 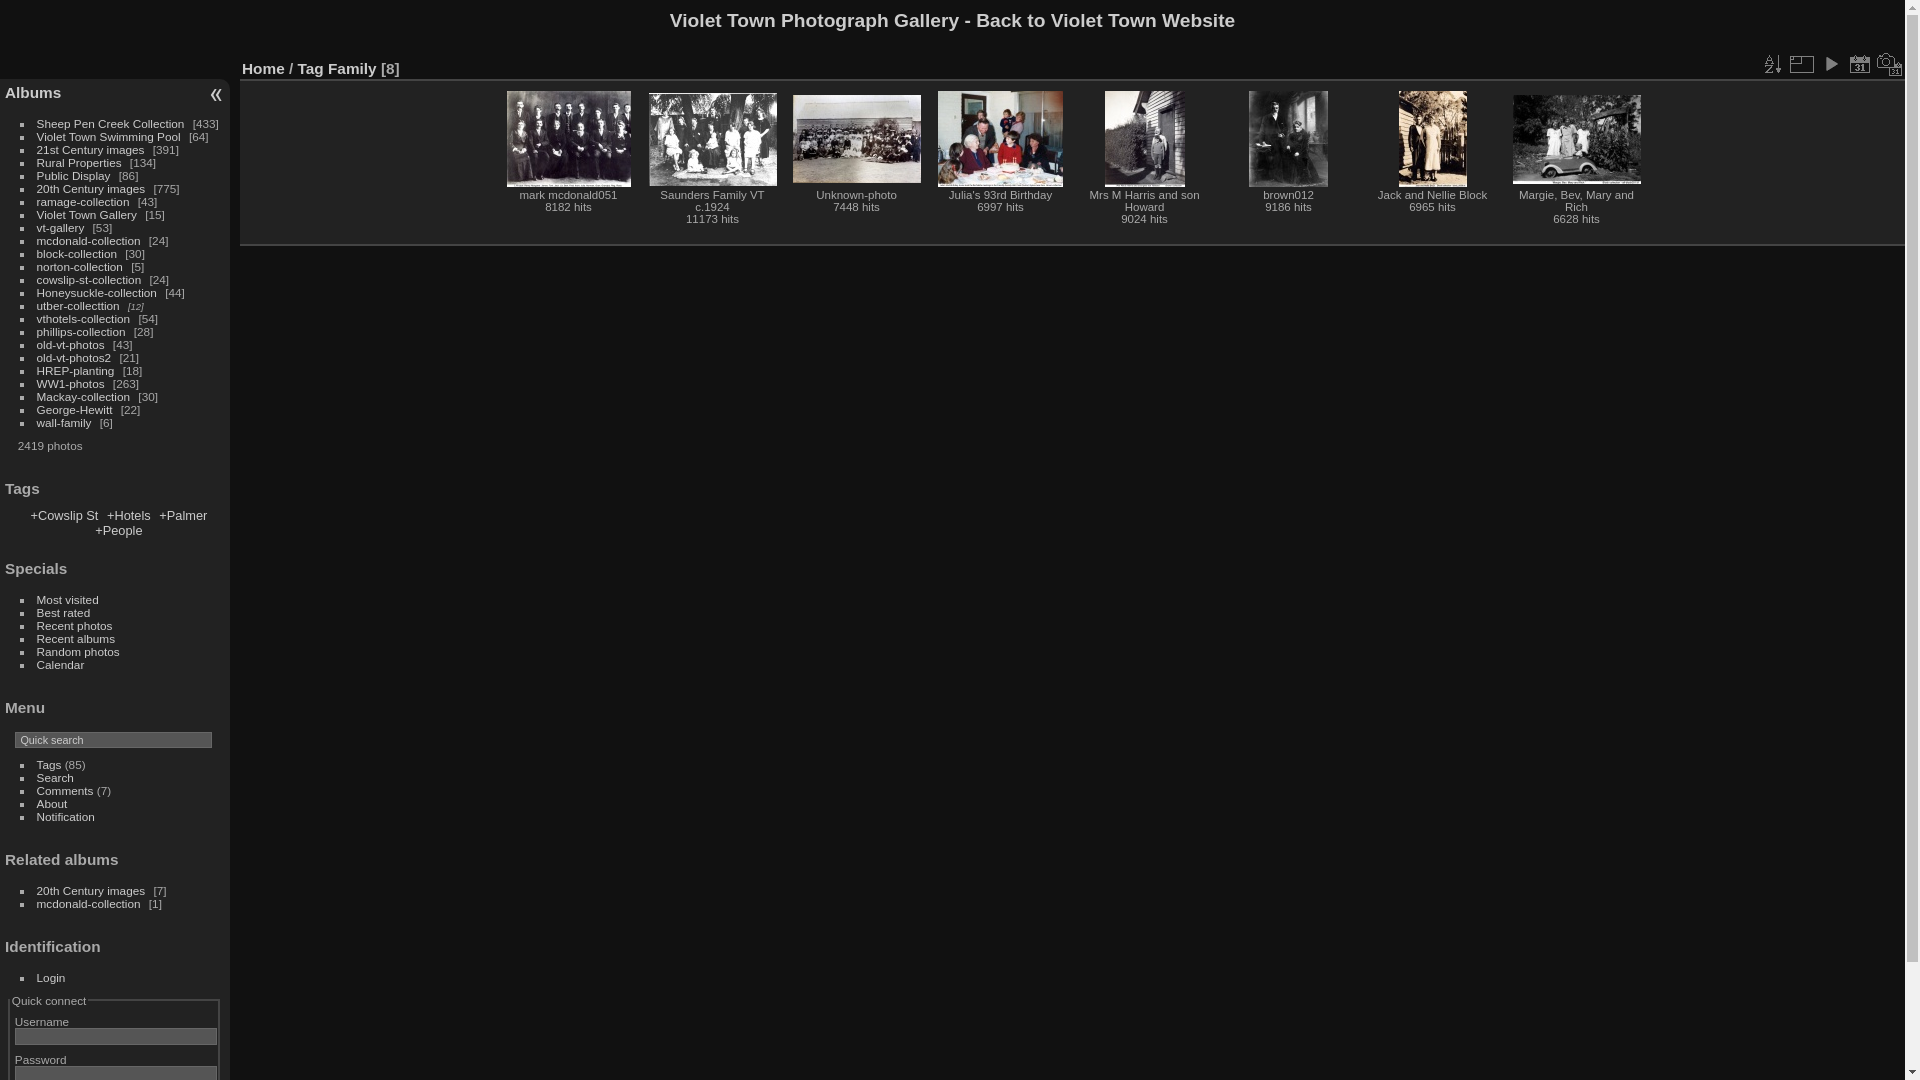 What do you see at coordinates (111, 124) in the screenshot?
I see `Sheep Pen Creek Collection` at bounding box center [111, 124].